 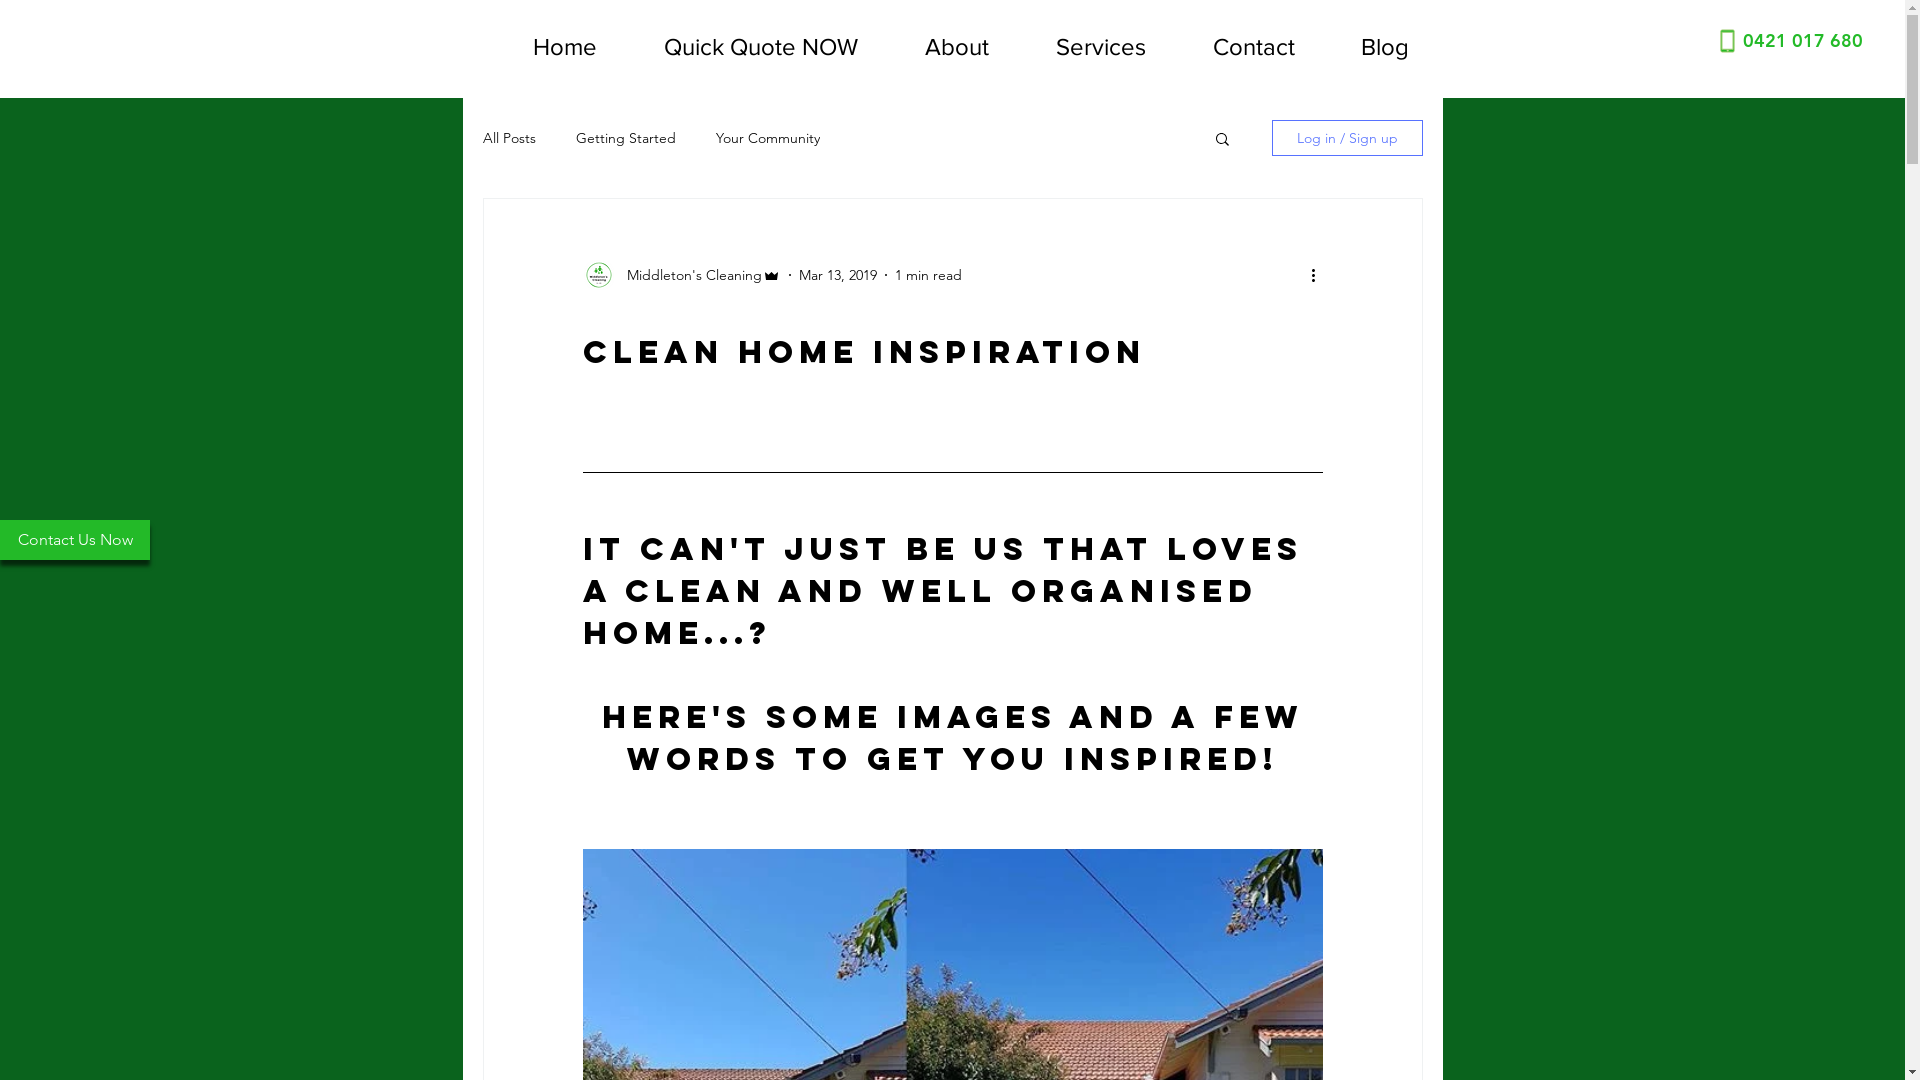 What do you see at coordinates (1082, 47) in the screenshot?
I see `Services` at bounding box center [1082, 47].